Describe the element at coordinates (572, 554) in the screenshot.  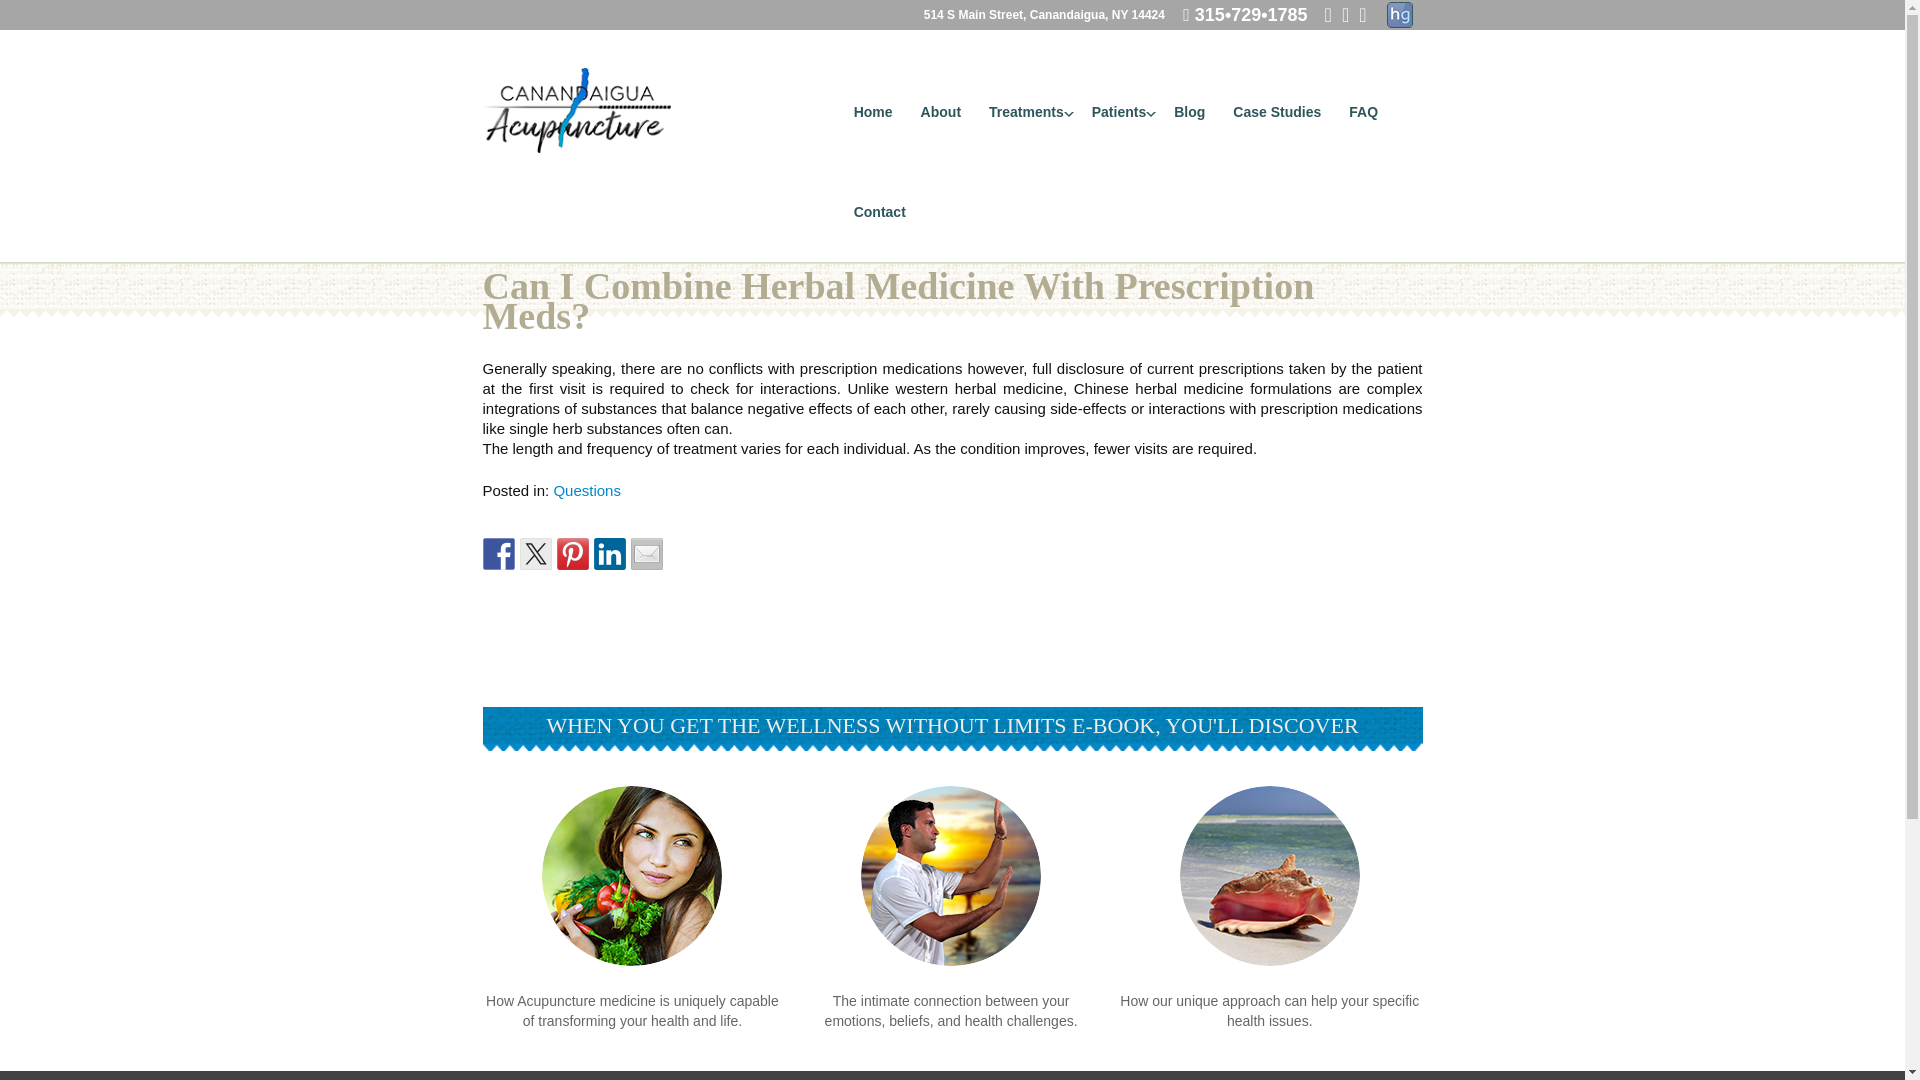
I see `Pin it with Pinterest` at that location.